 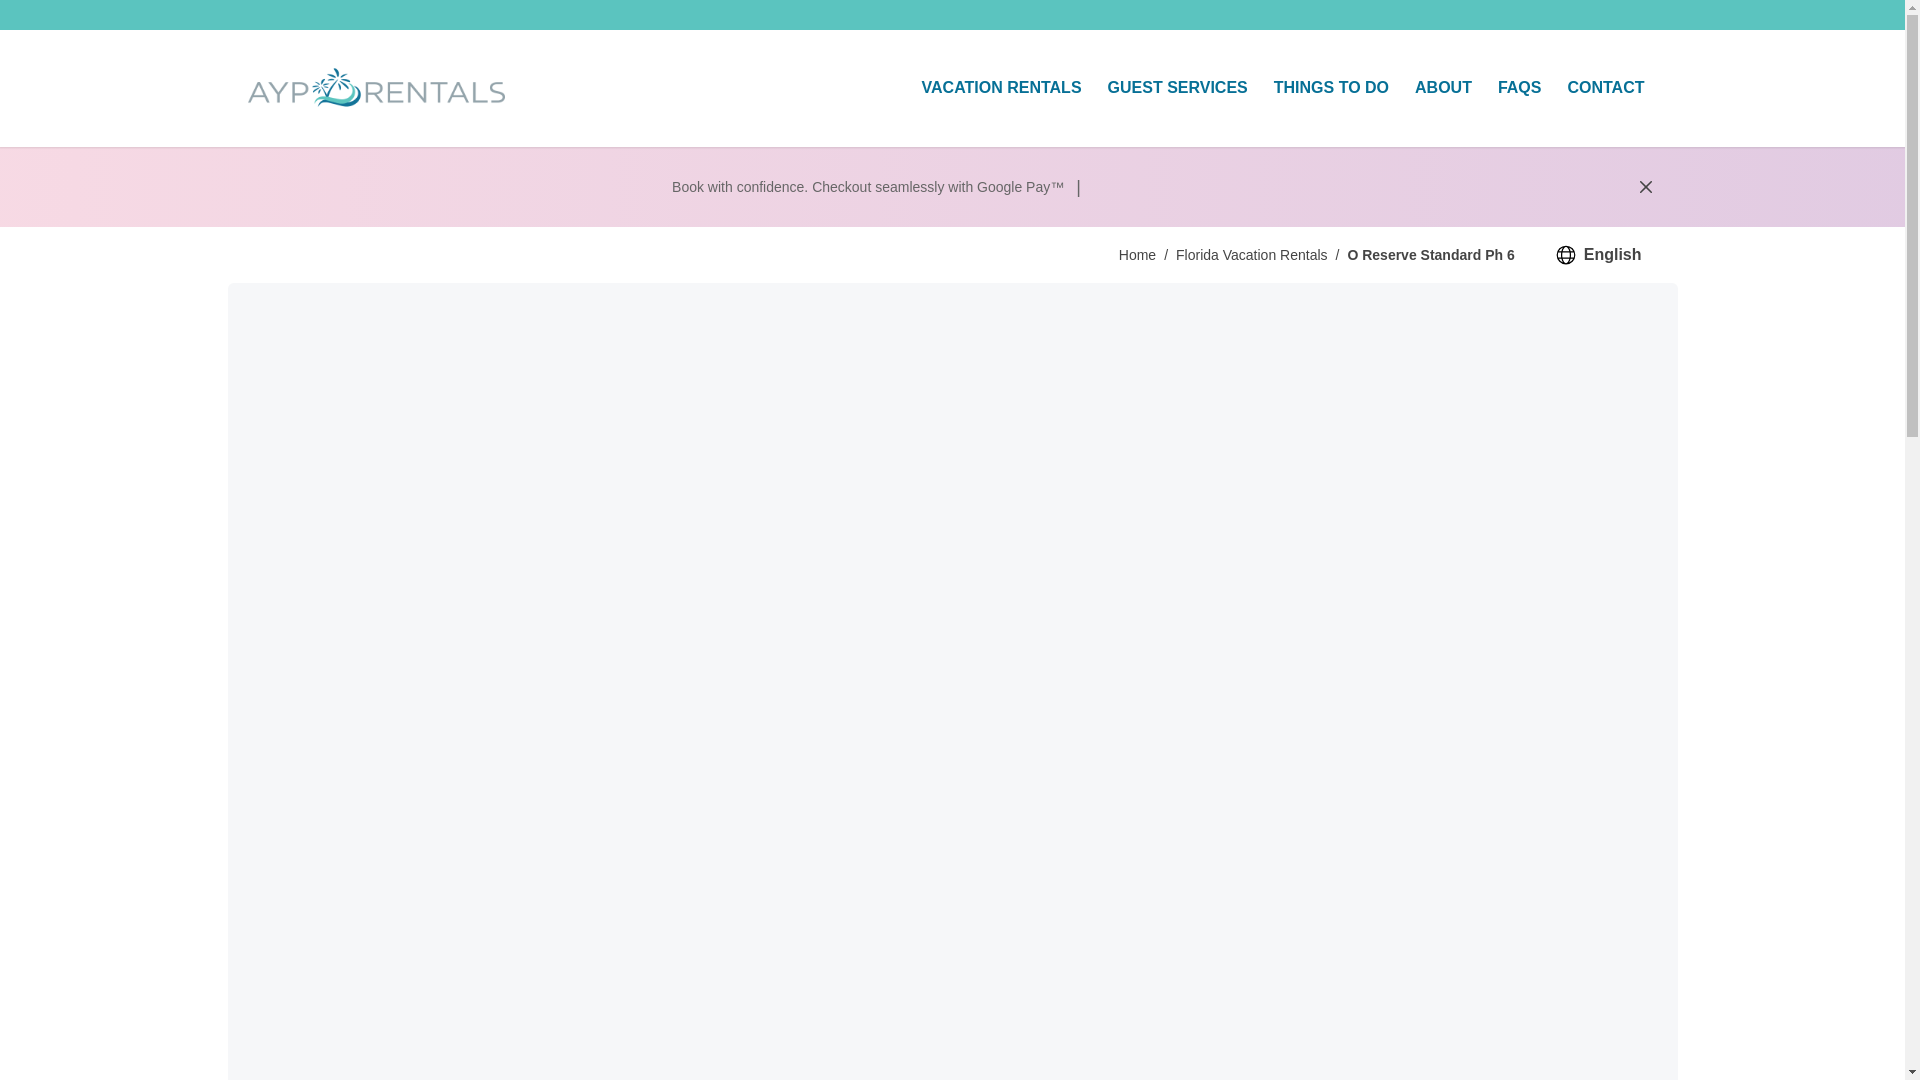 I want to click on THINGS TO DO, so click(x=1331, y=88).